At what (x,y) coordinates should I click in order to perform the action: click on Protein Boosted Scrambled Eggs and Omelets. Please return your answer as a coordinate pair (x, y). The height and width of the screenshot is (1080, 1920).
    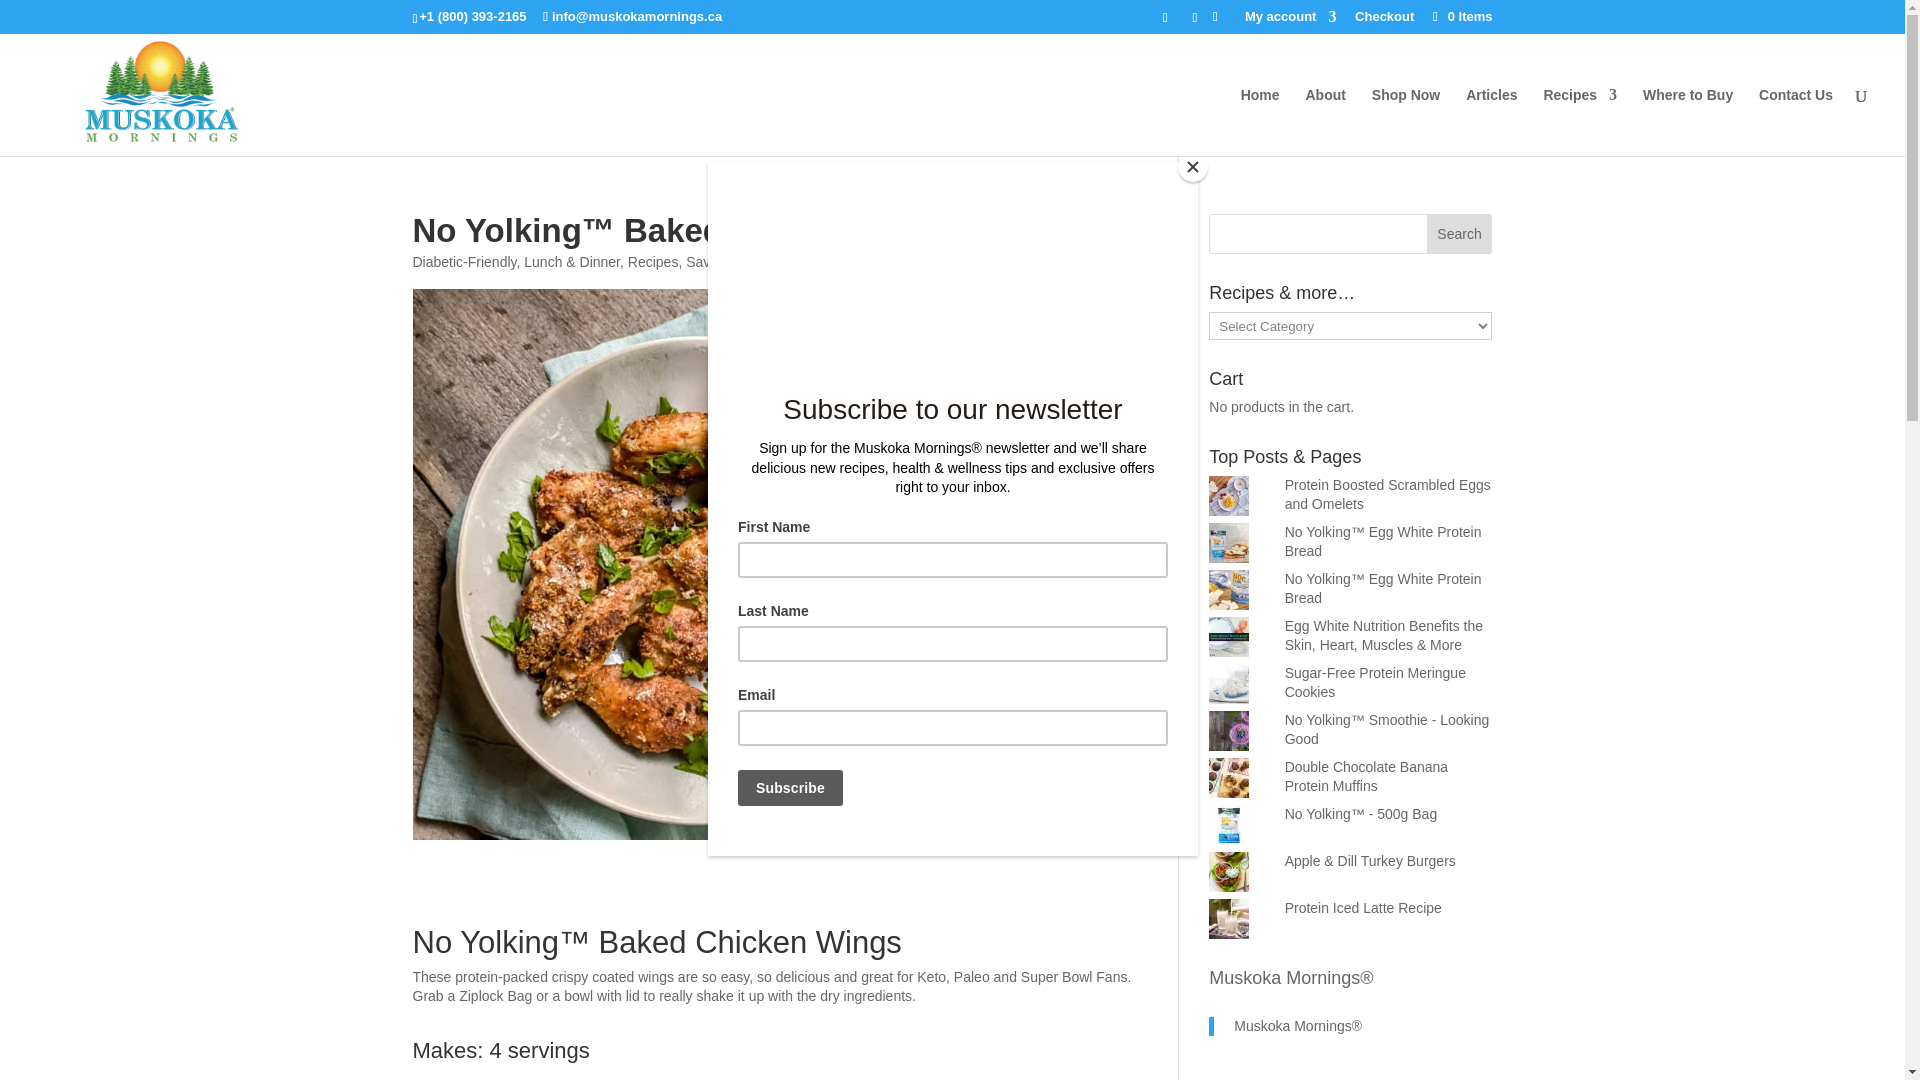
    Looking at the image, I should click on (1388, 495).